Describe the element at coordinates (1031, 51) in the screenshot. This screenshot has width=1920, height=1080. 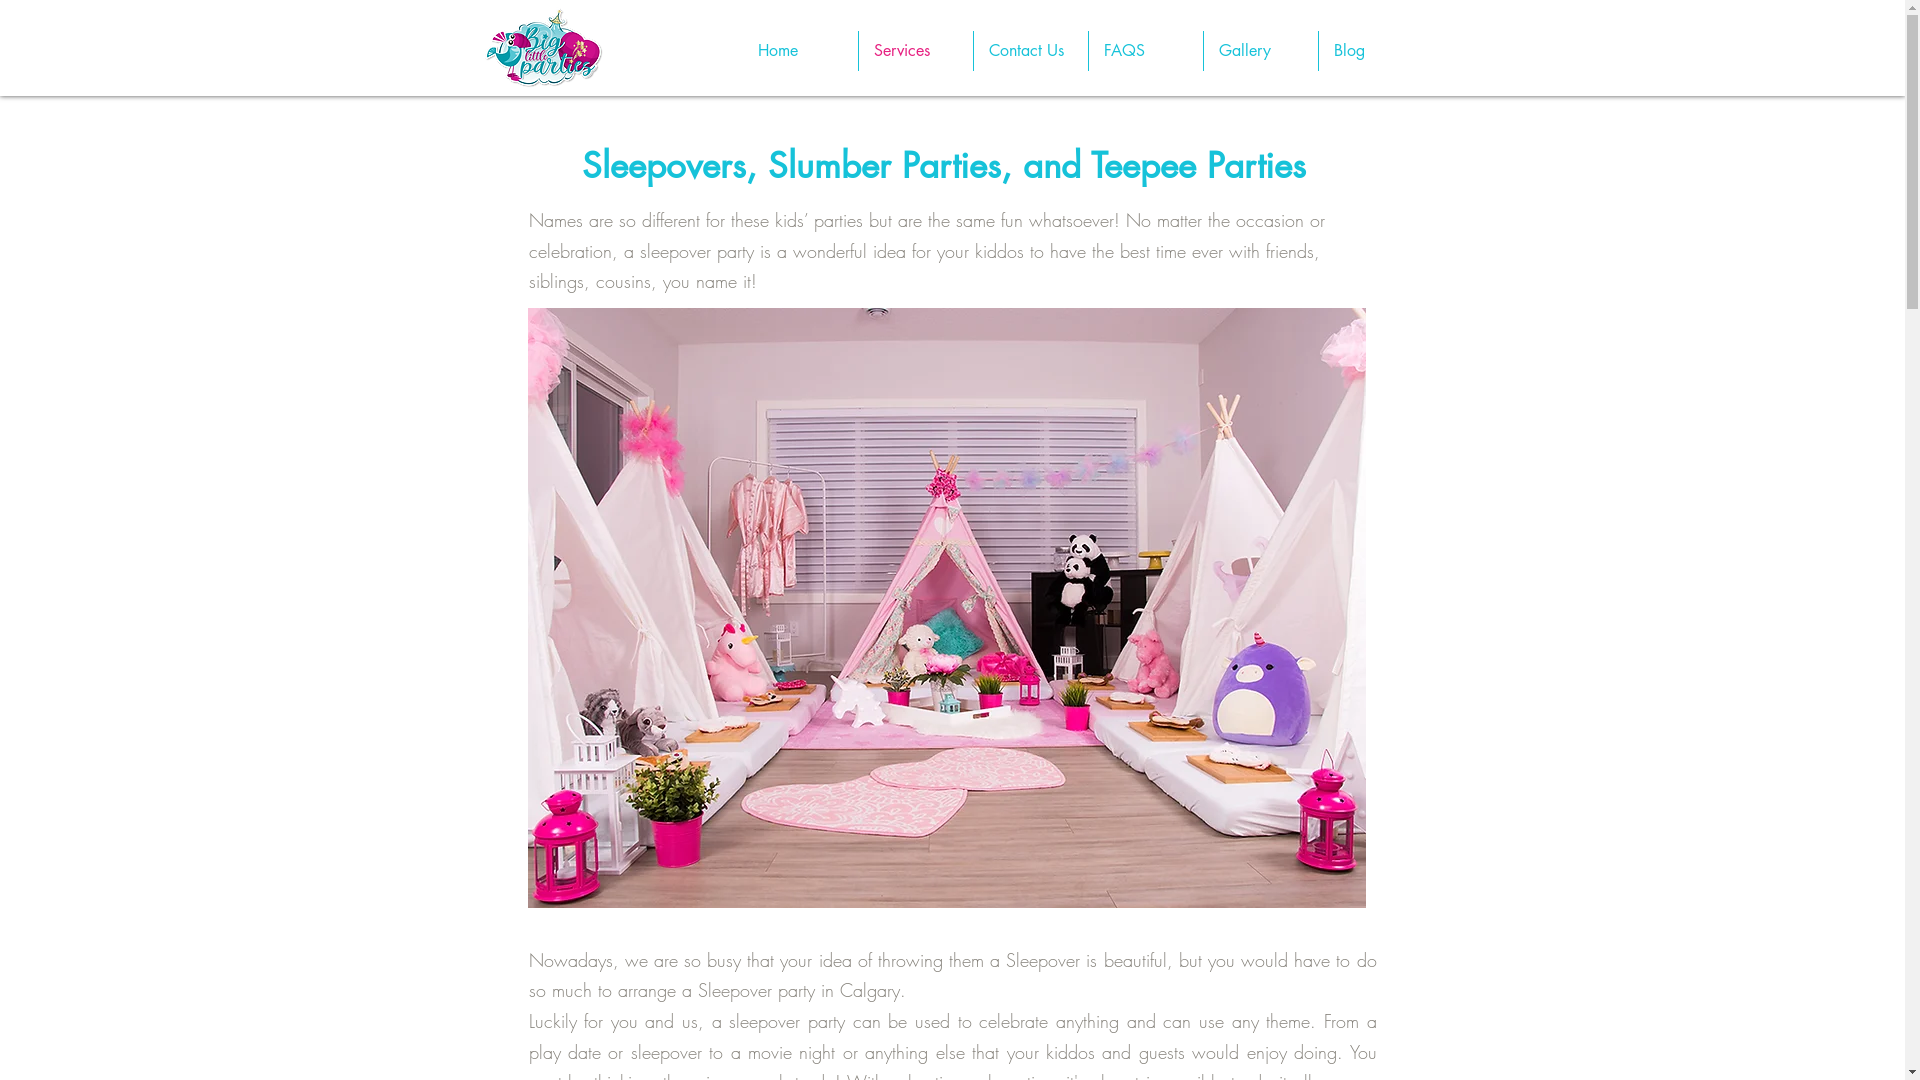
I see `Contact Us` at that location.